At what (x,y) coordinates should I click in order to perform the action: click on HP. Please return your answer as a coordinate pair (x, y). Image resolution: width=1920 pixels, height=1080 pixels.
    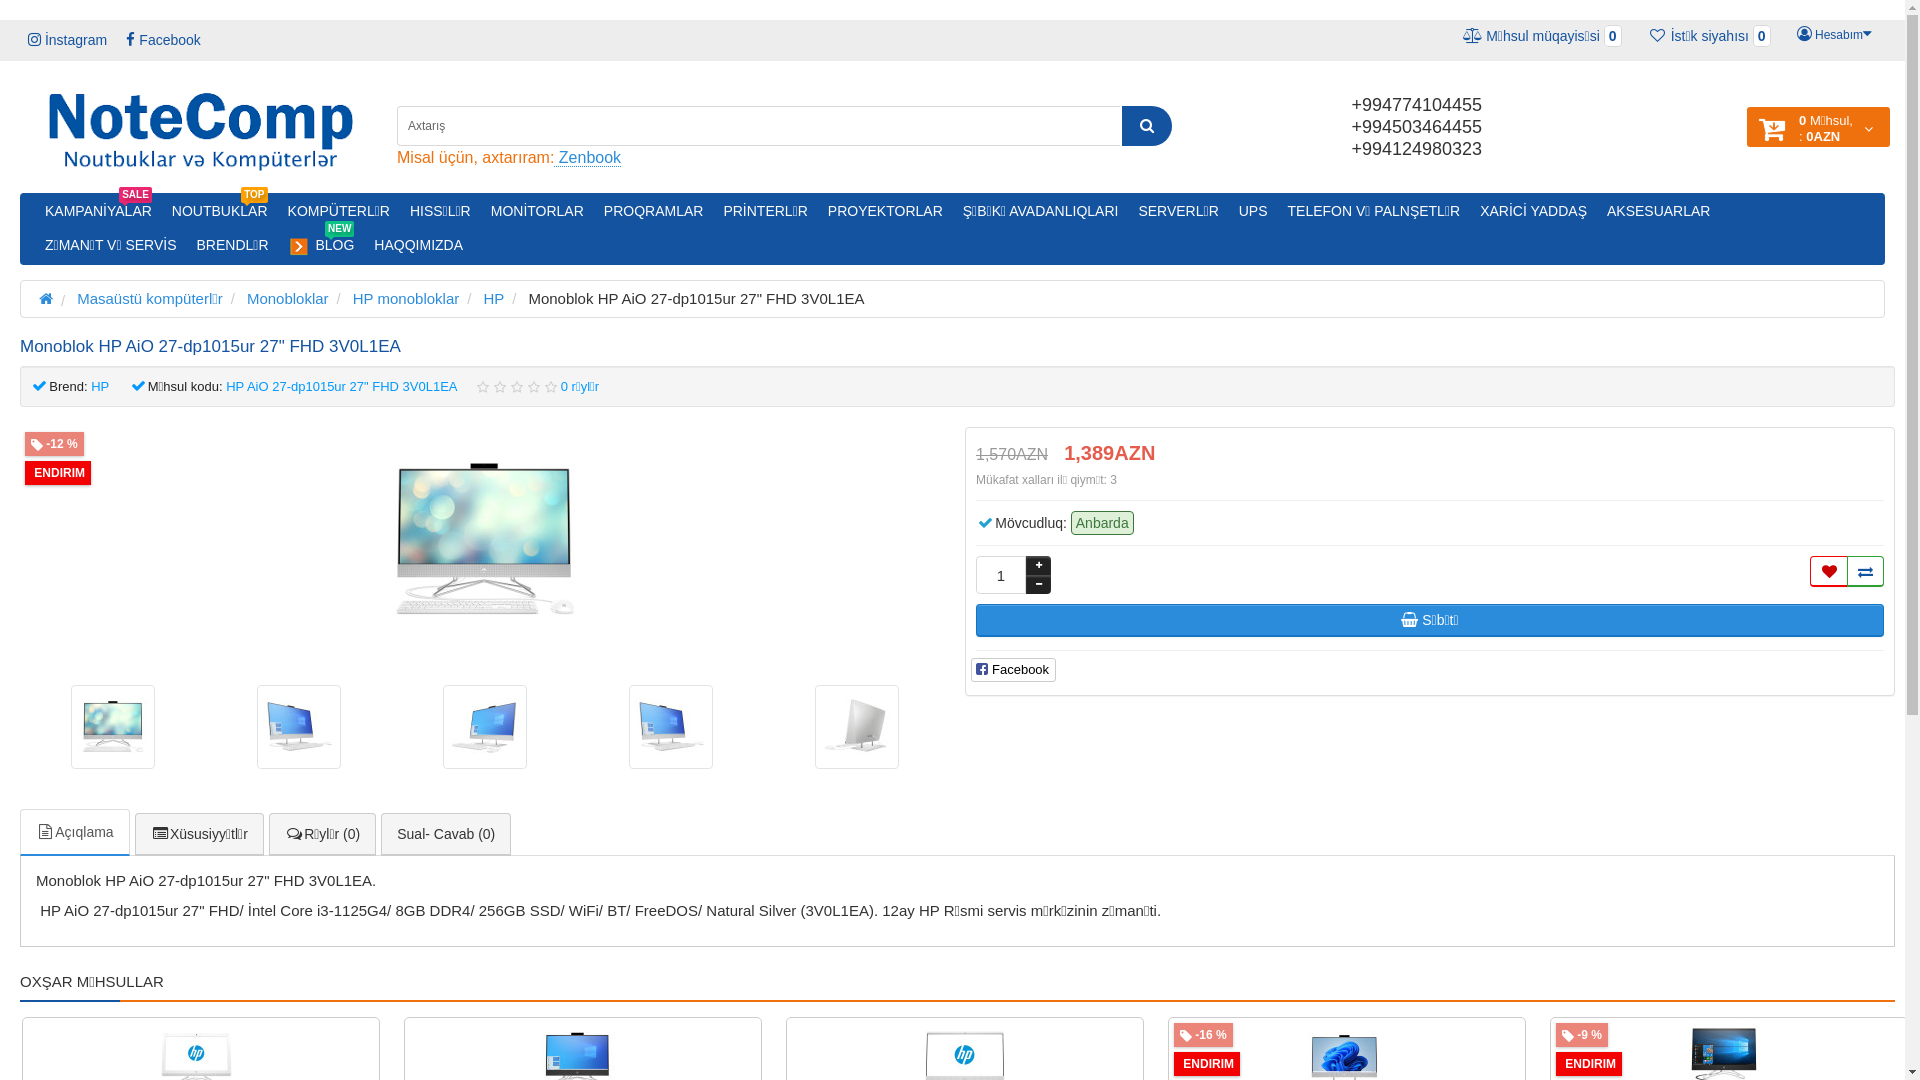
    Looking at the image, I should click on (494, 298).